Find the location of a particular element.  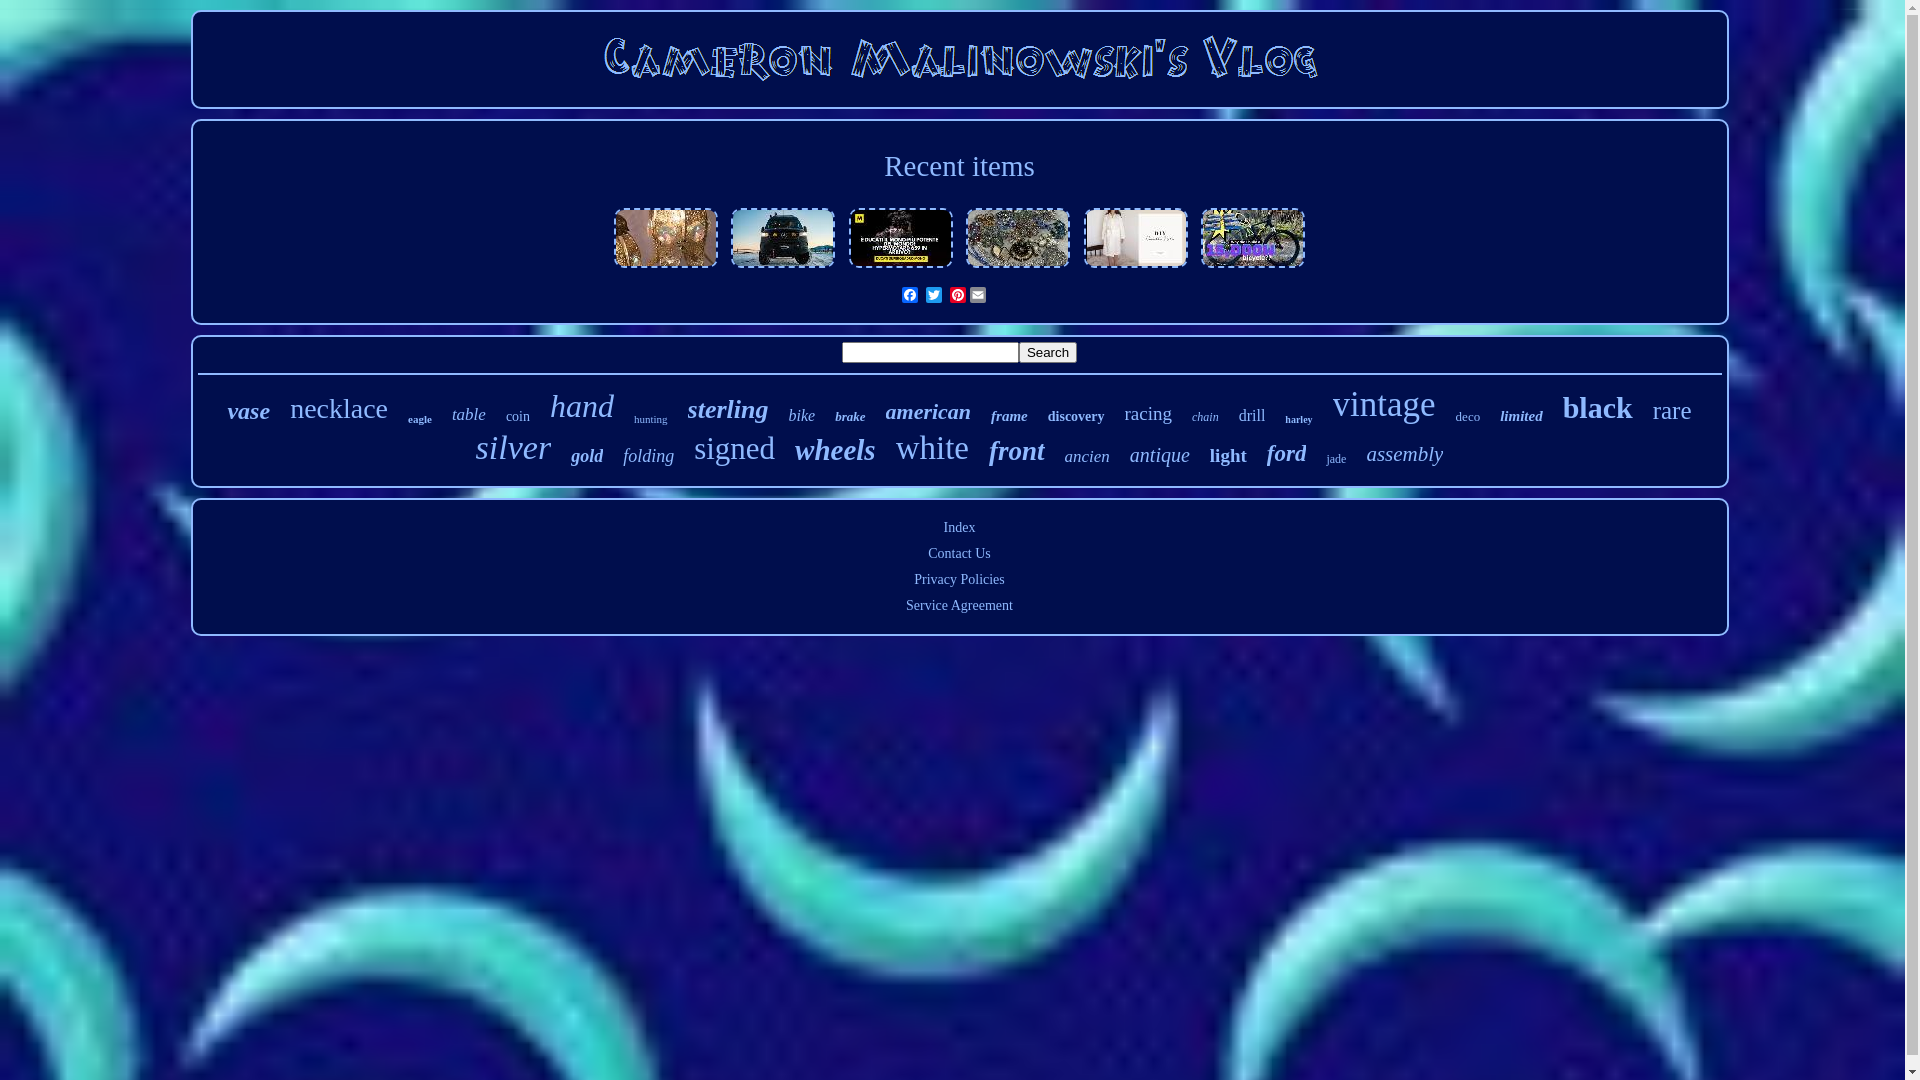

antique is located at coordinates (1160, 456).